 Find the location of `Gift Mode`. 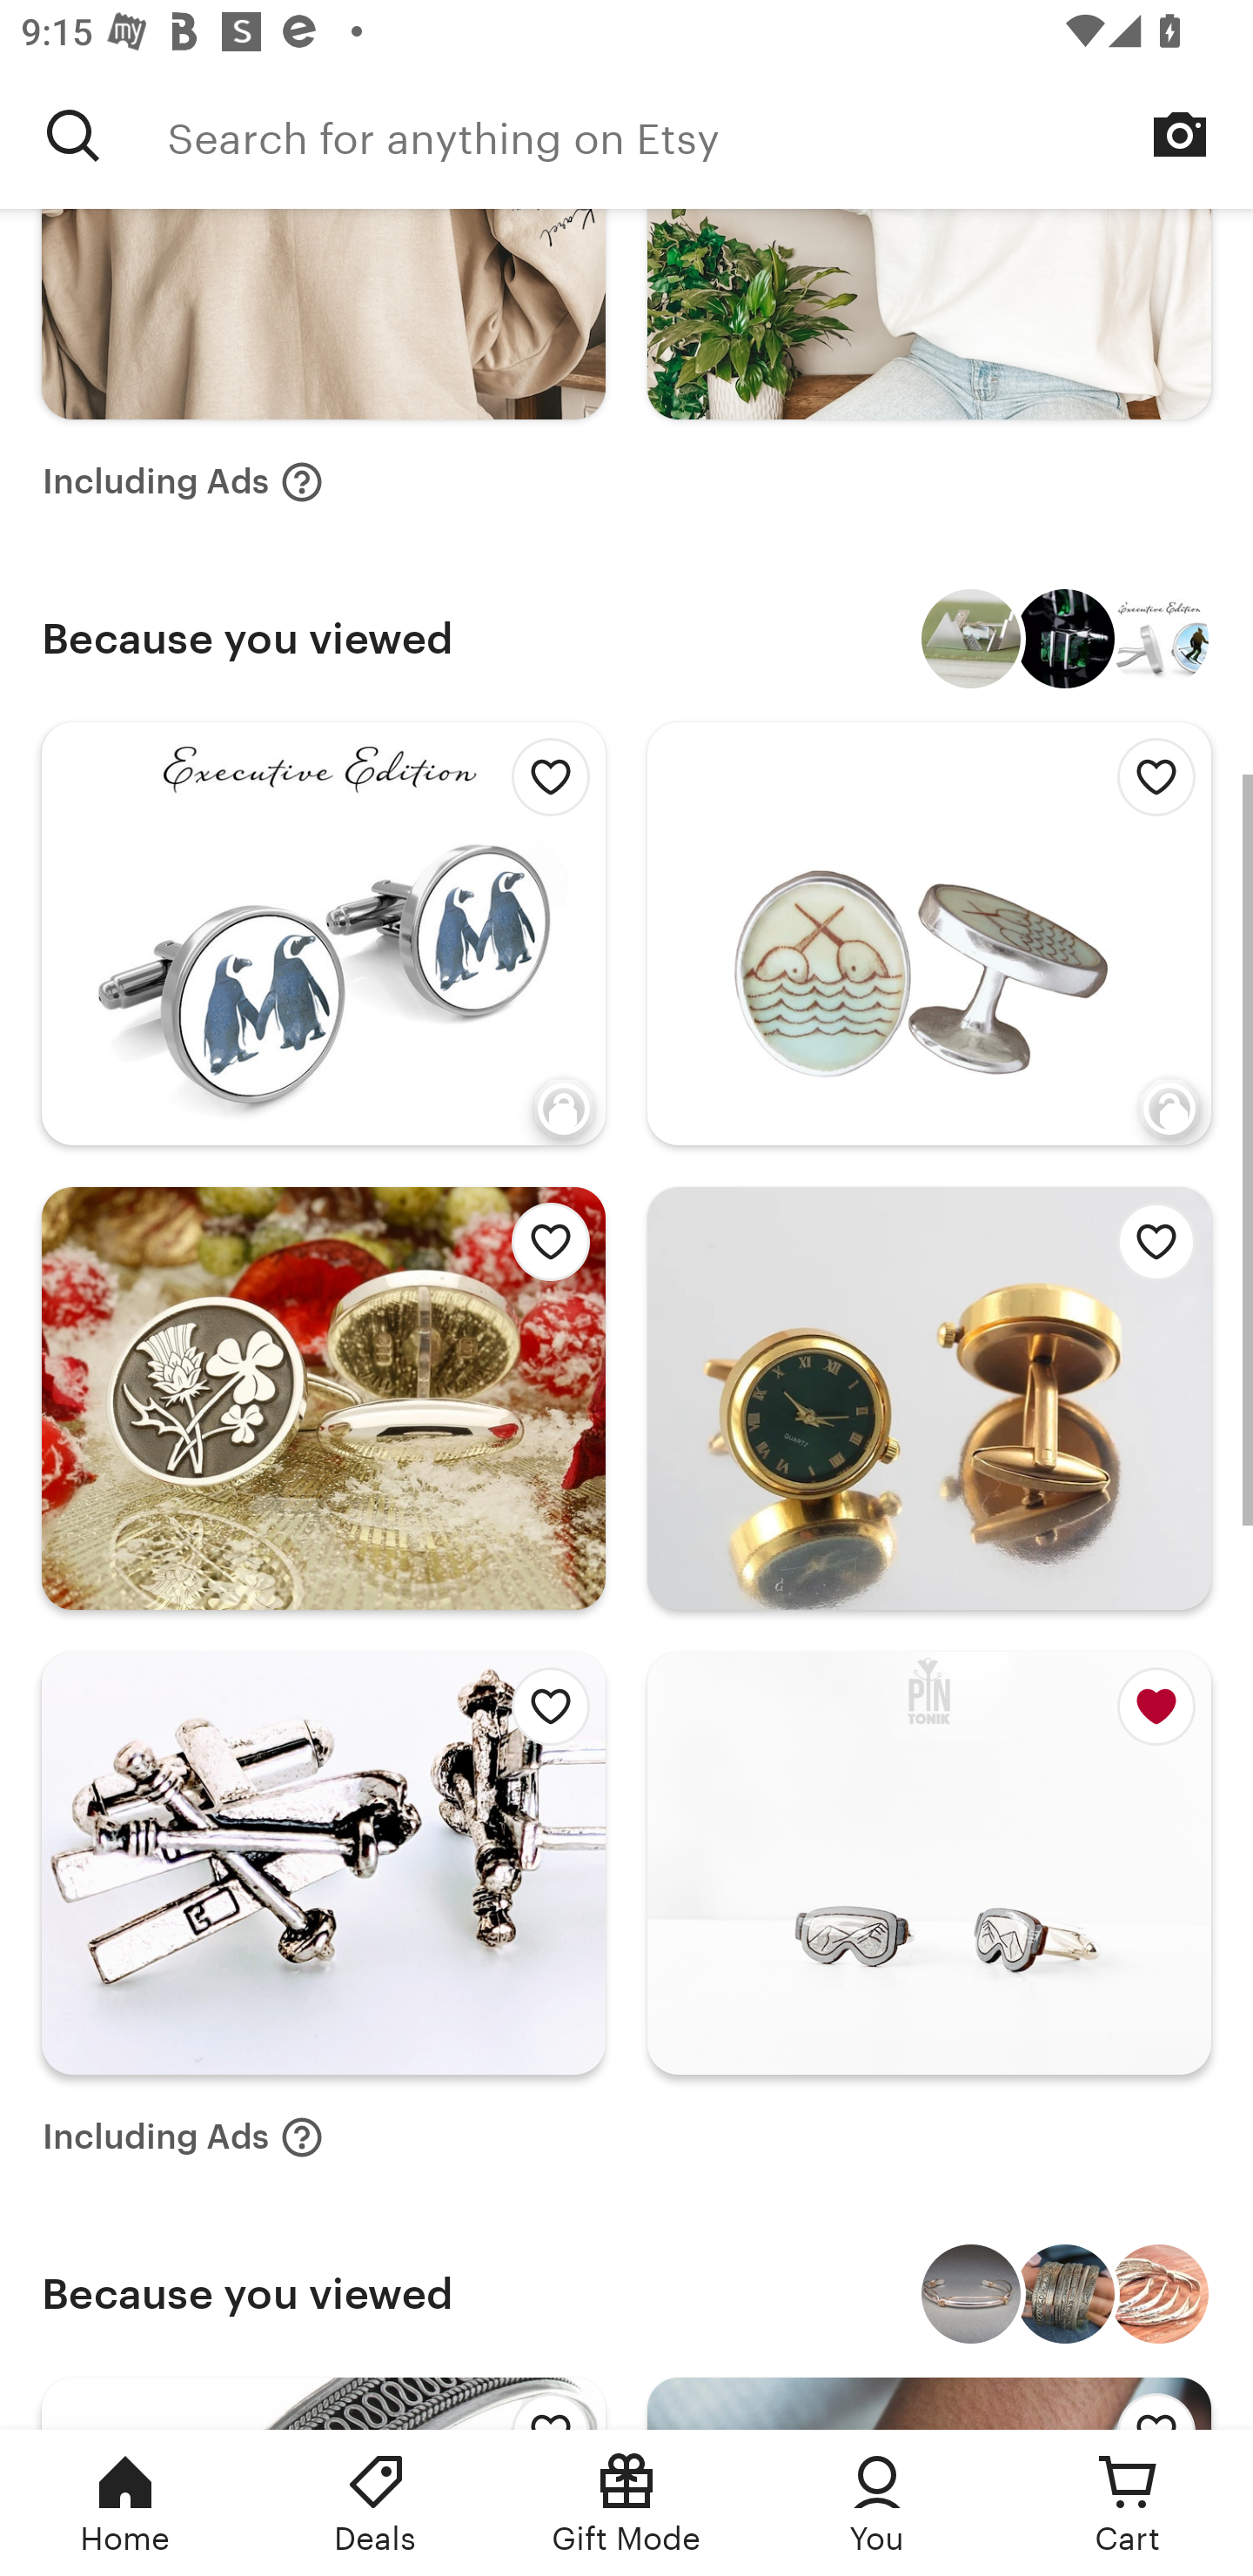

Gift Mode is located at coordinates (626, 2503).